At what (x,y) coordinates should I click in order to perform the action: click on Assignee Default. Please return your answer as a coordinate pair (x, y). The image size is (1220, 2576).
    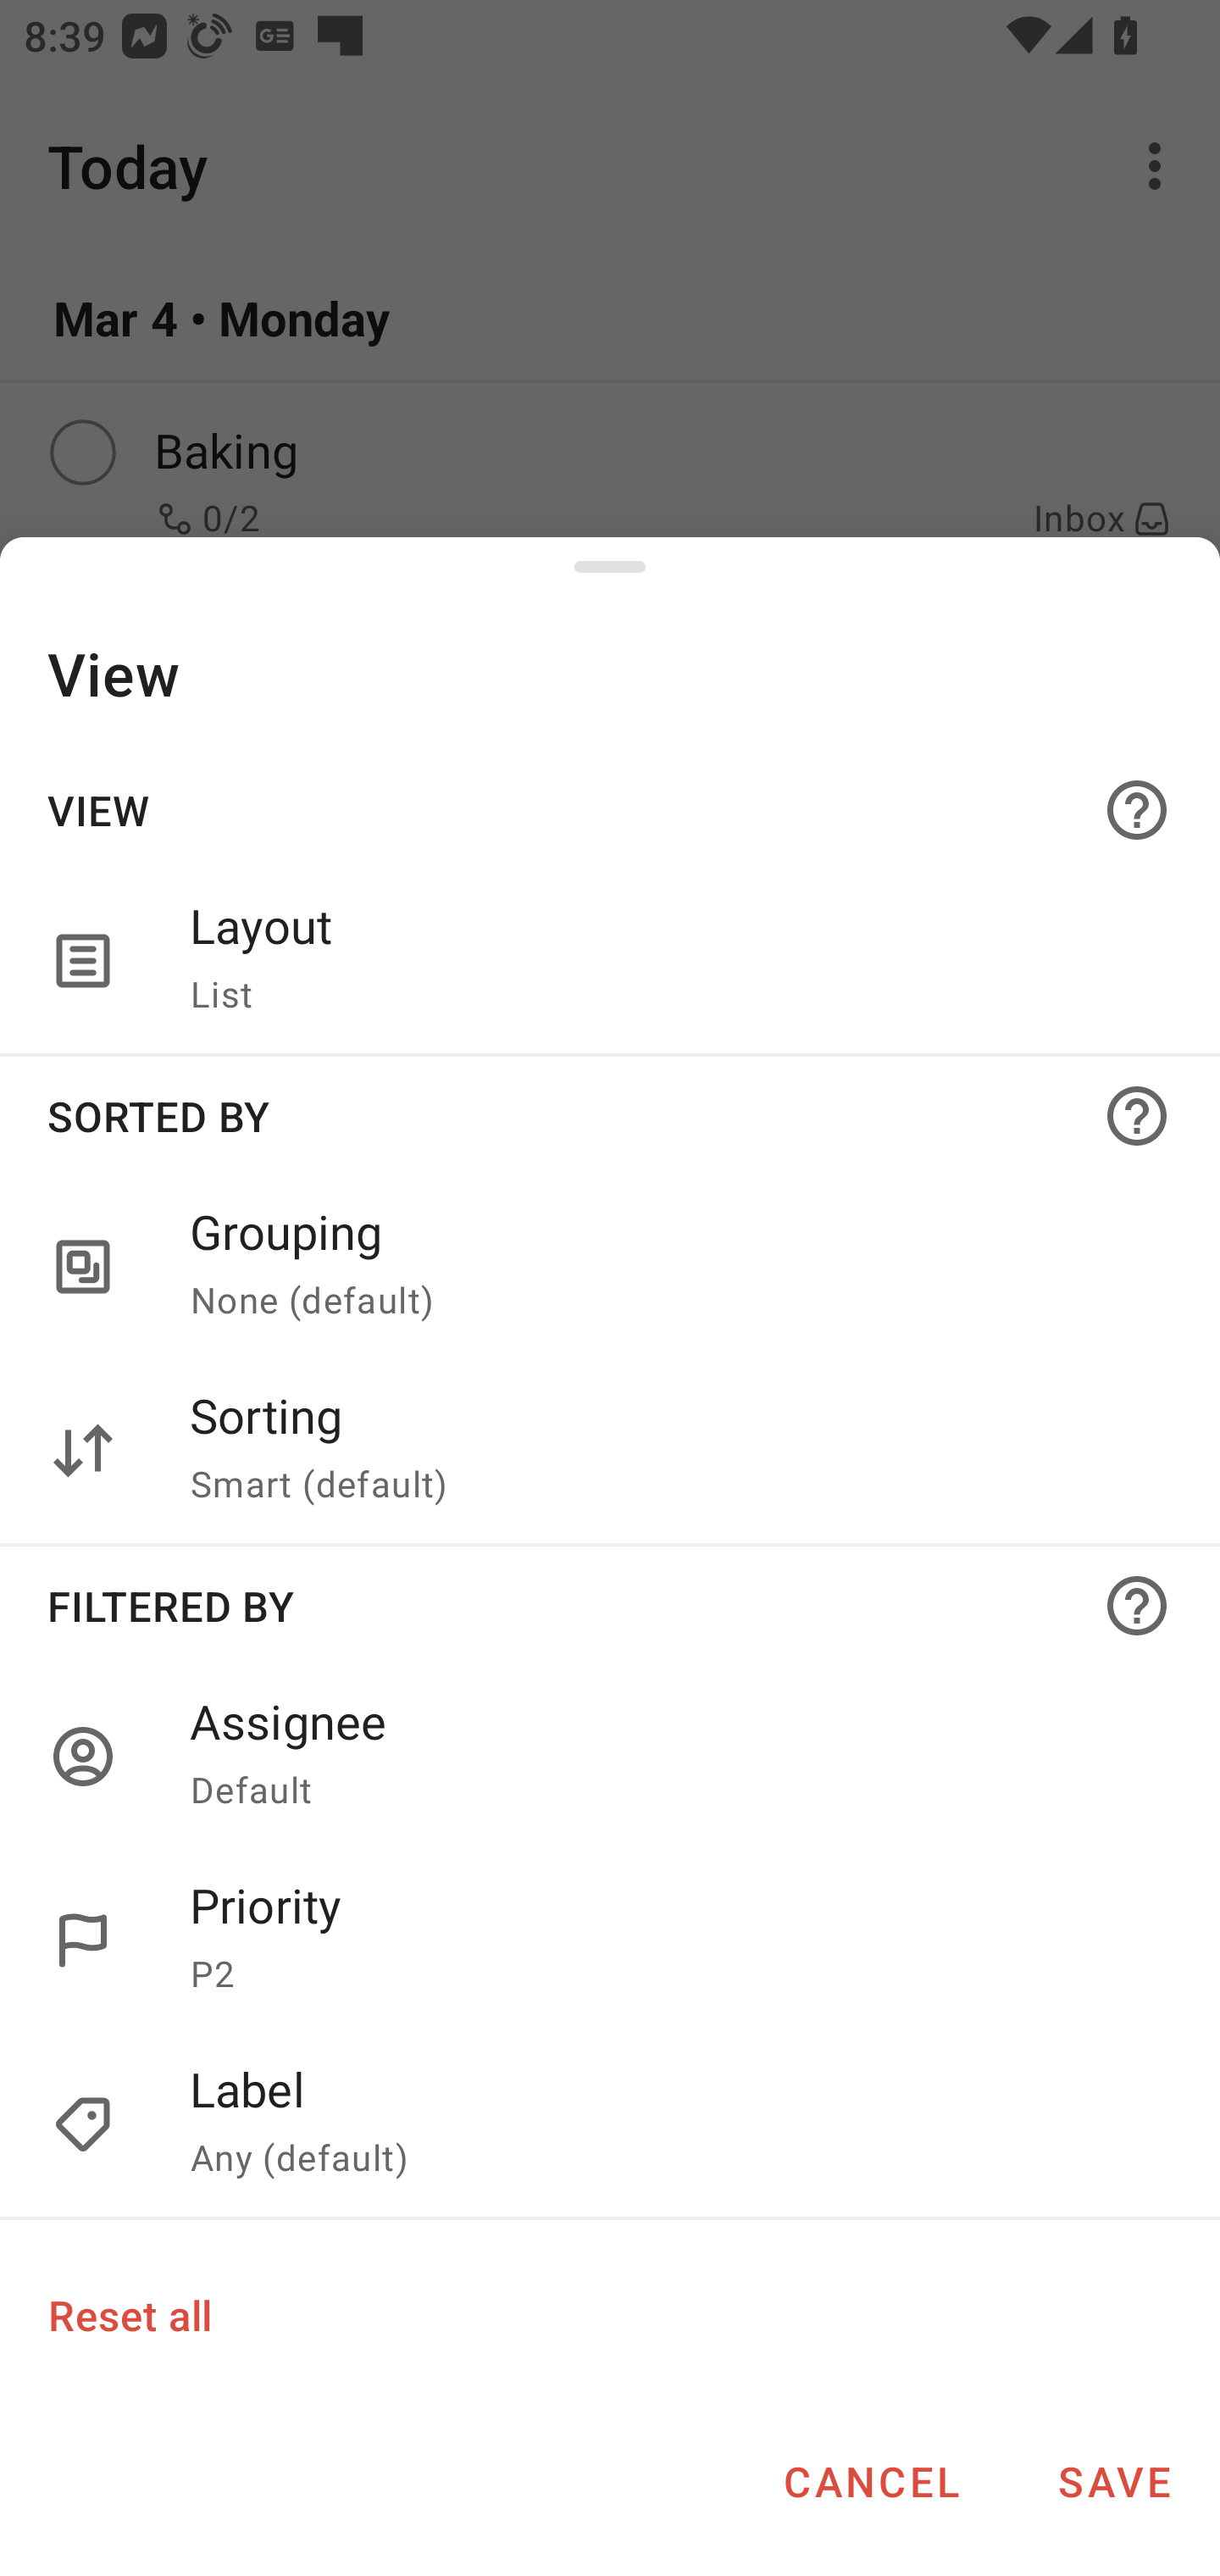
    Looking at the image, I should click on (669, 1756).